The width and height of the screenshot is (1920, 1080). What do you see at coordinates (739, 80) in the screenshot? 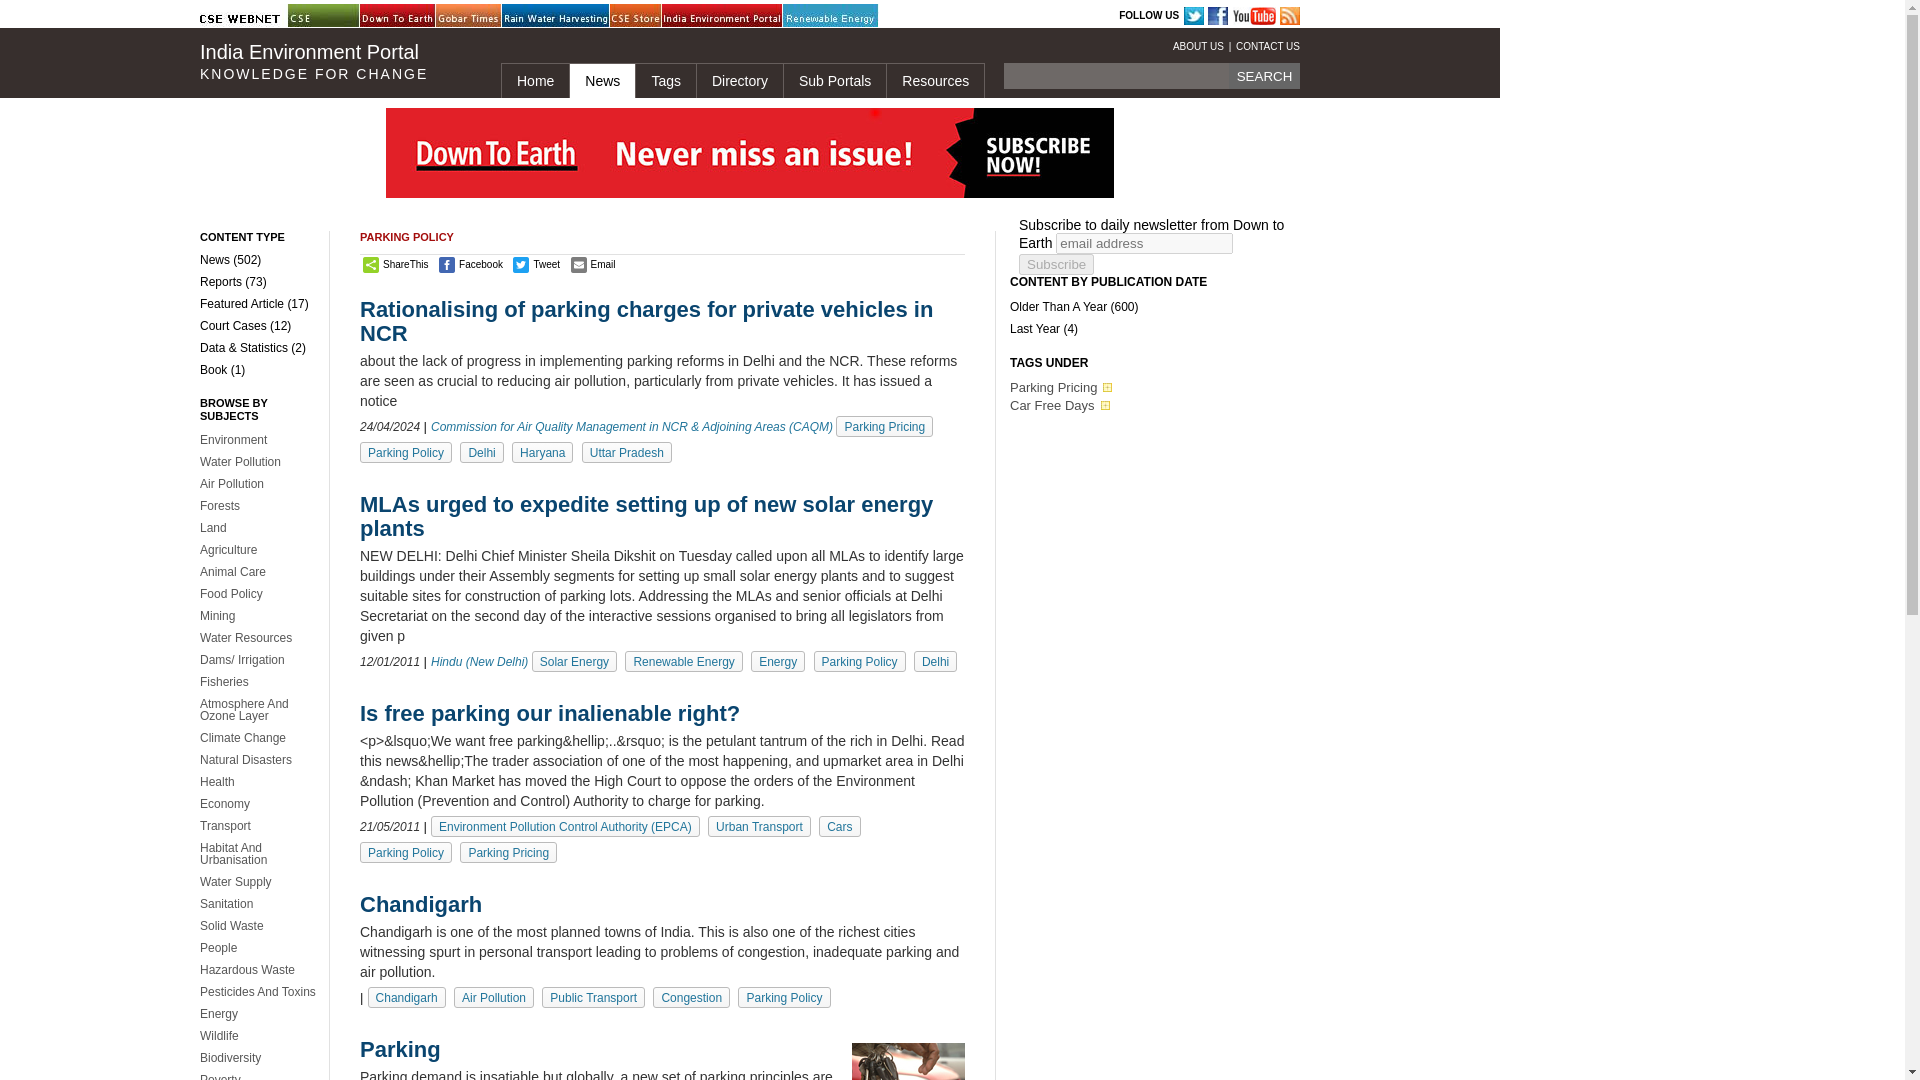
I see `Directory` at bounding box center [739, 80].